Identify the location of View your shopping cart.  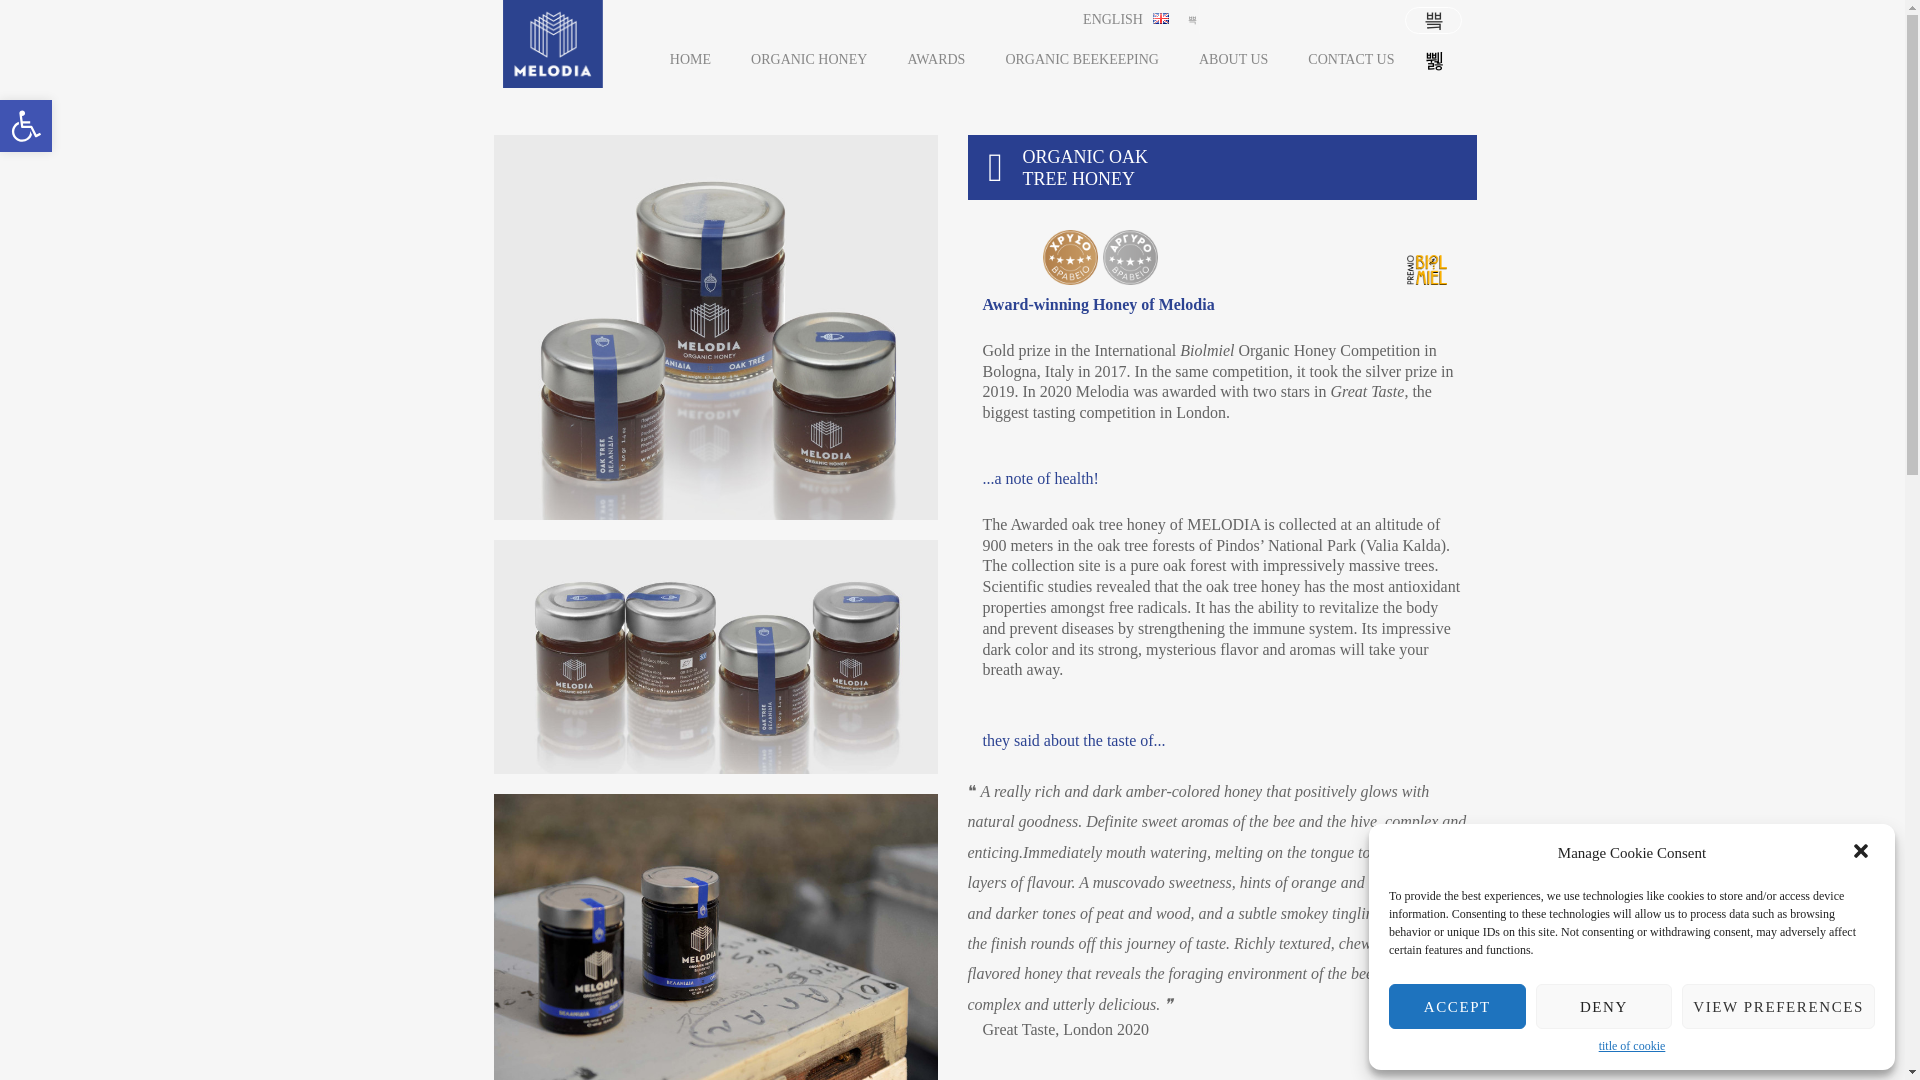
(1433, 20).